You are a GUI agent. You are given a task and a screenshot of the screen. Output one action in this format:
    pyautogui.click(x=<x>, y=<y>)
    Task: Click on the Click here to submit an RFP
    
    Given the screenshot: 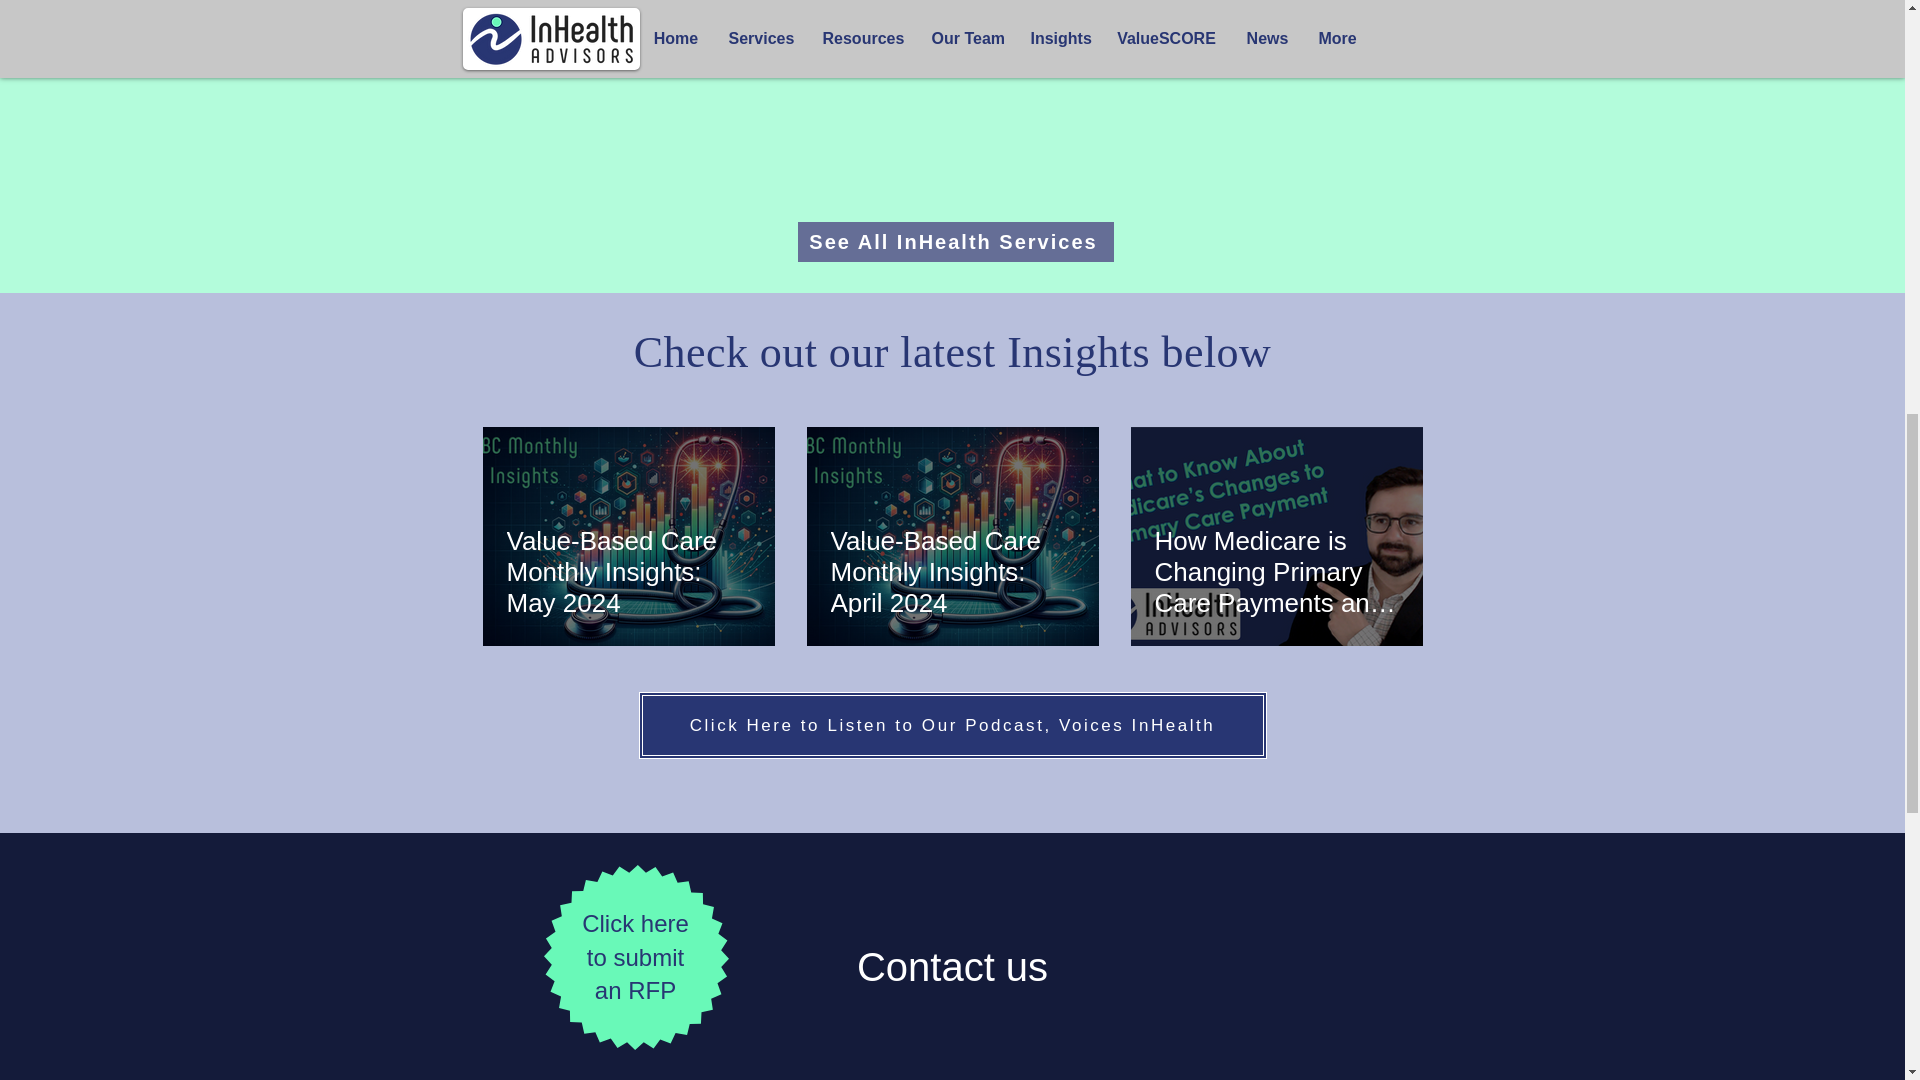 What is the action you would take?
    pyautogui.click(x=635, y=957)
    